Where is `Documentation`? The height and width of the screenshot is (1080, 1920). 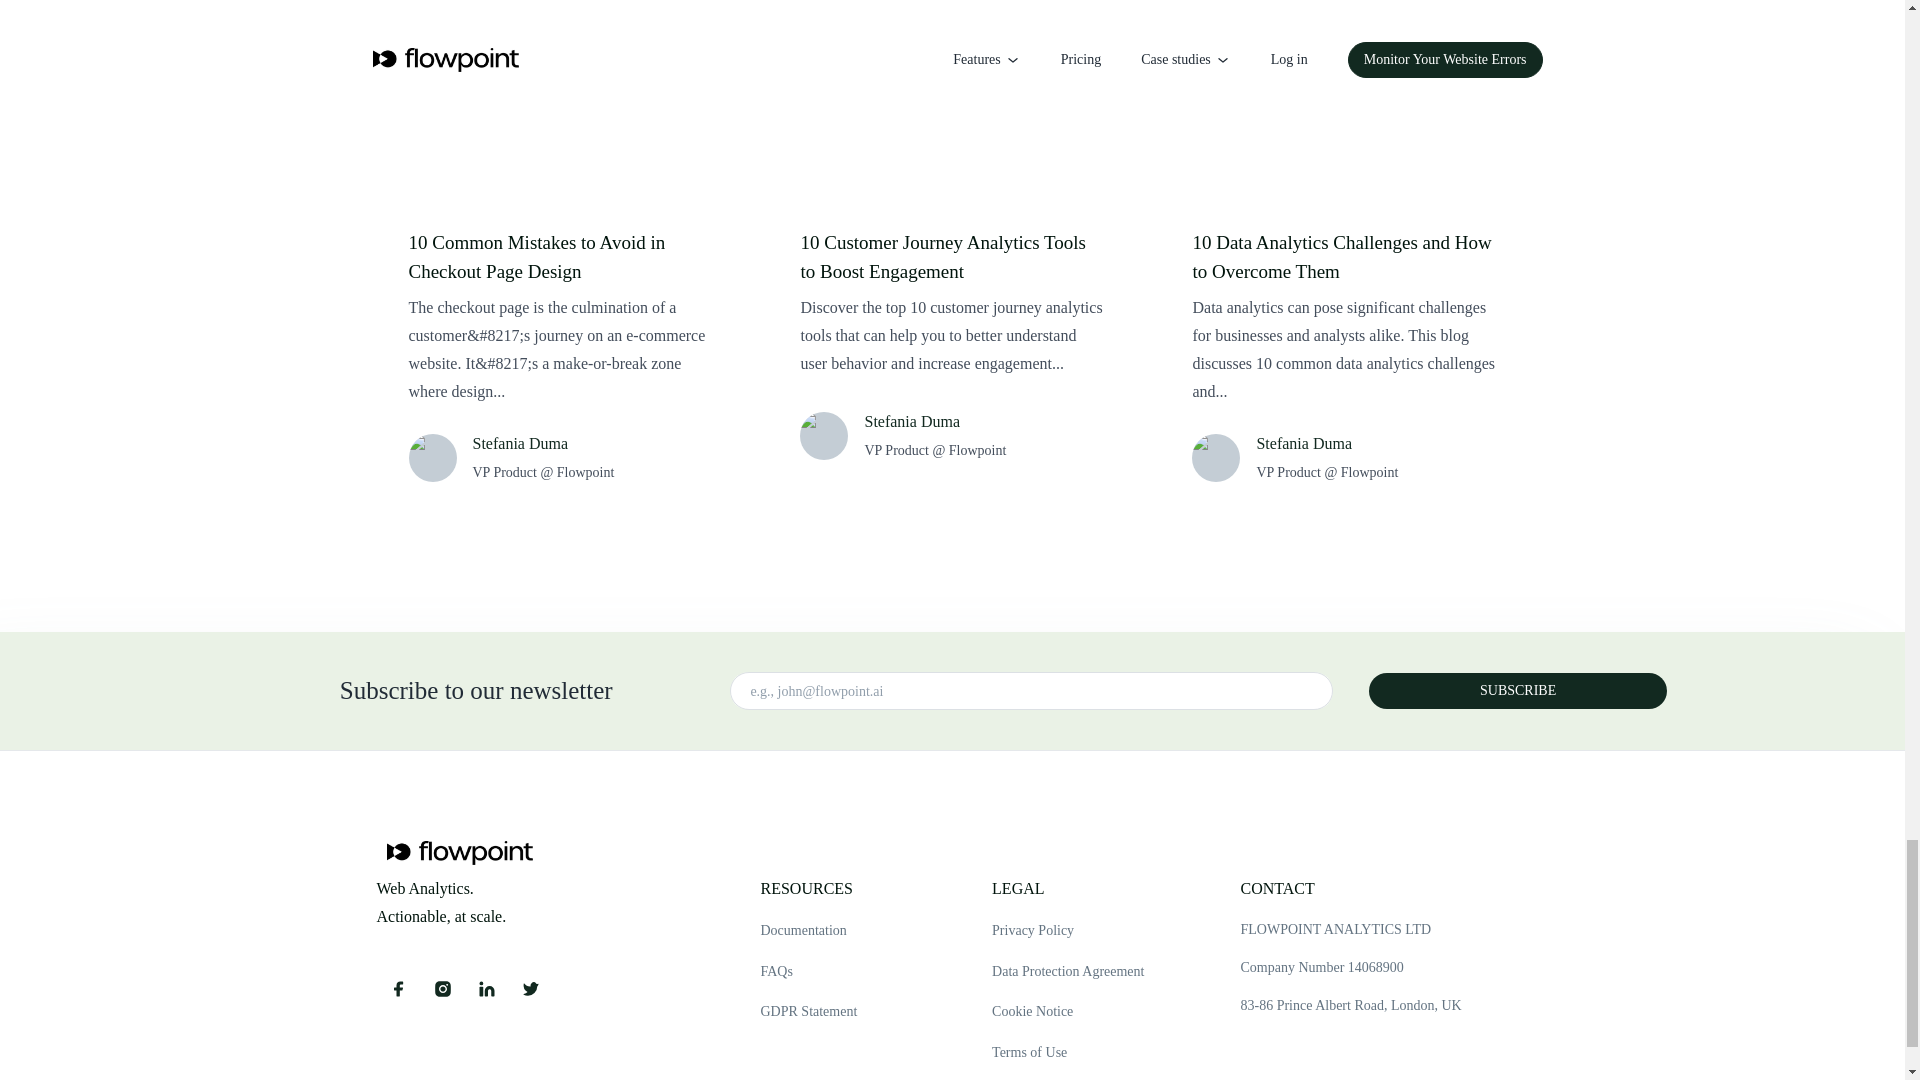
Documentation is located at coordinates (808, 931).